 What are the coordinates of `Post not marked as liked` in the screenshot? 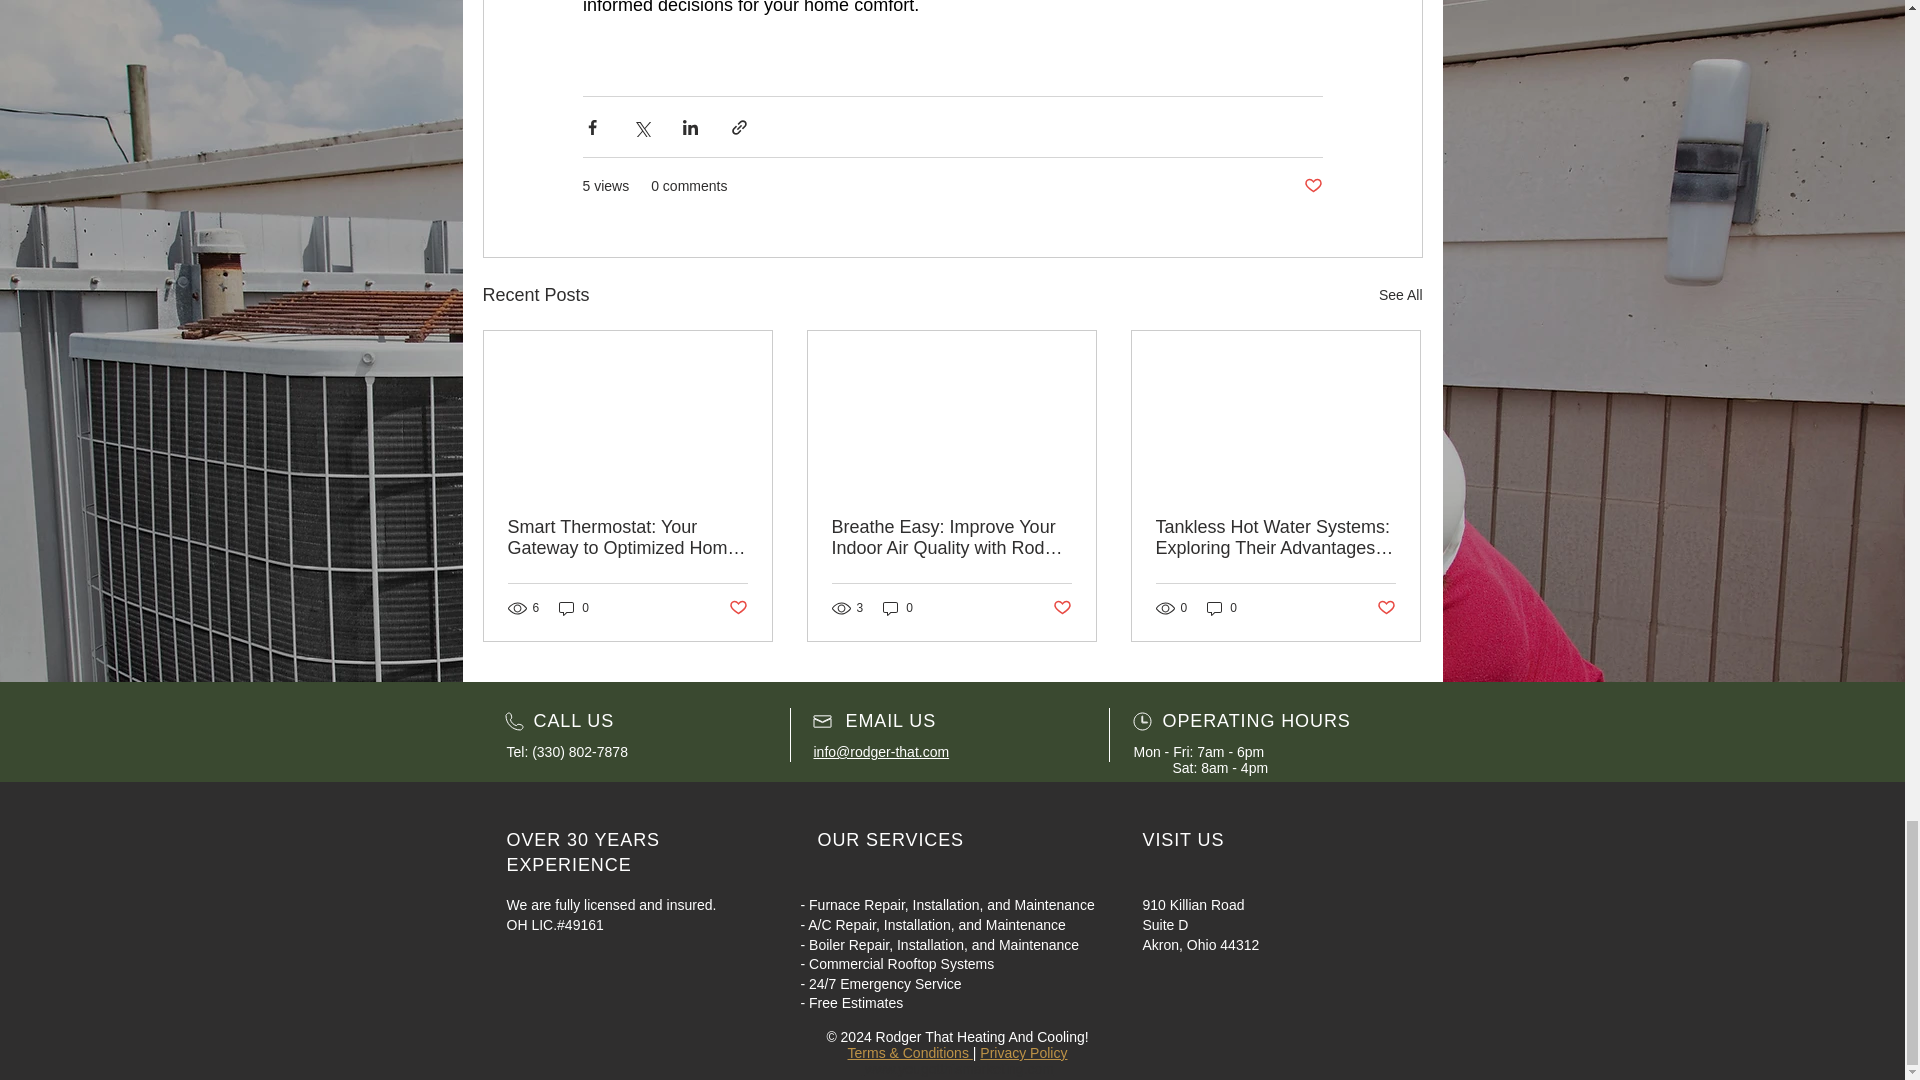 It's located at (1386, 608).